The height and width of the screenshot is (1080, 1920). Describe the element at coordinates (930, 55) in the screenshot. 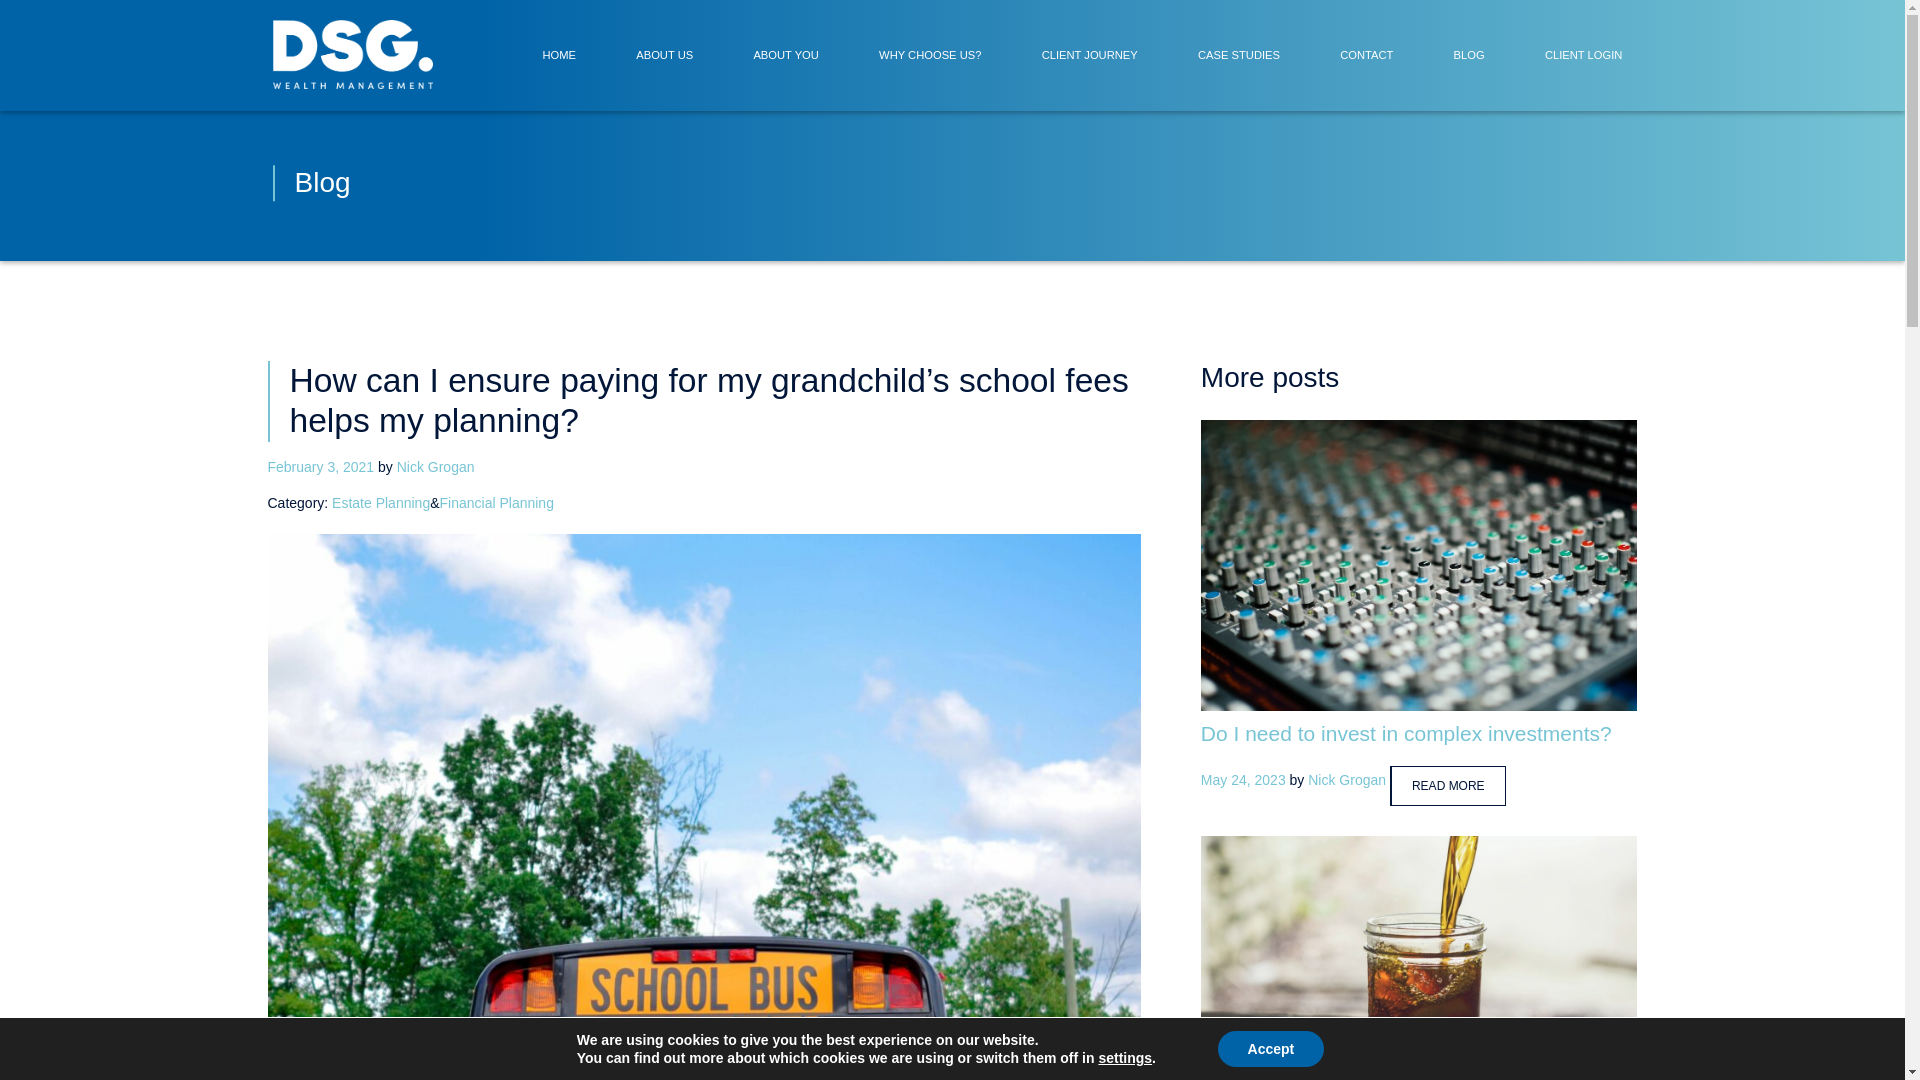

I see `WHY CHOOSE US?` at that location.